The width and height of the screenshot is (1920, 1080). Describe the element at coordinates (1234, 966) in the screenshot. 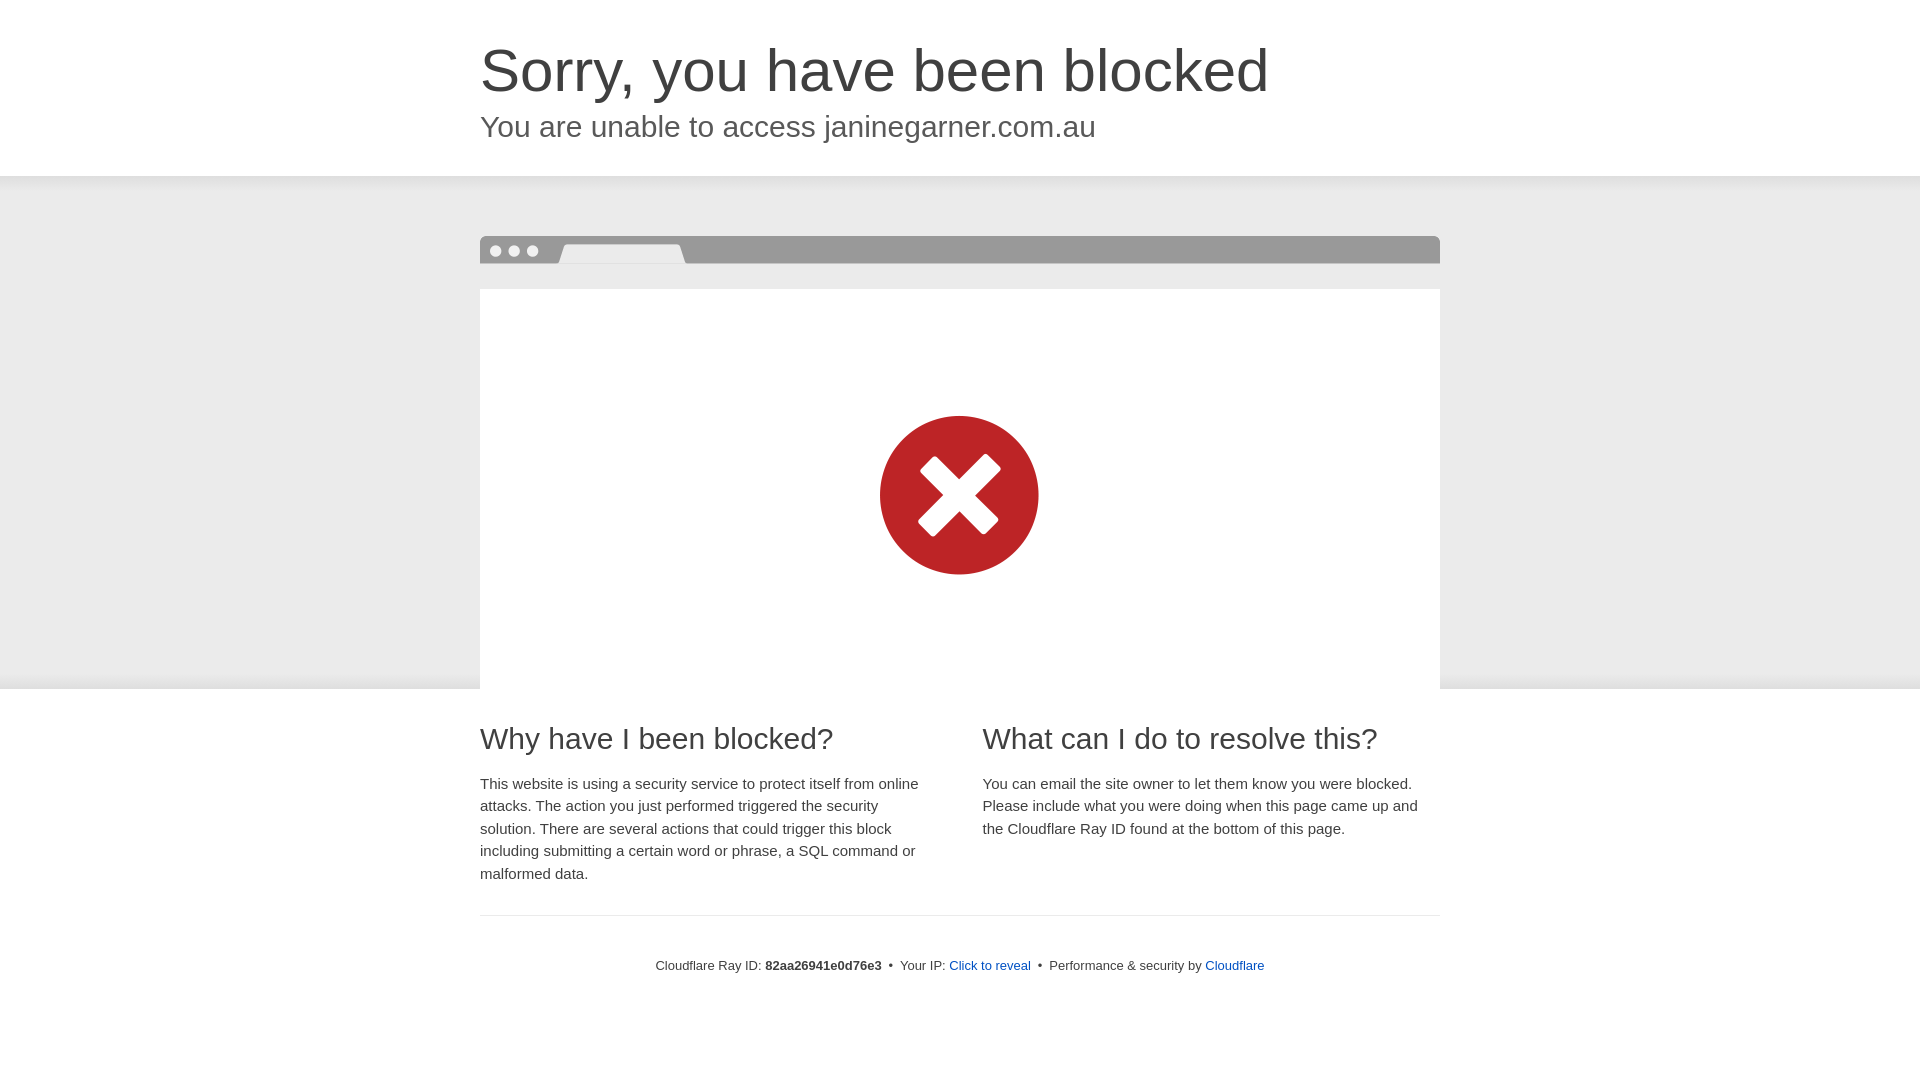

I see `Cloudflare` at that location.